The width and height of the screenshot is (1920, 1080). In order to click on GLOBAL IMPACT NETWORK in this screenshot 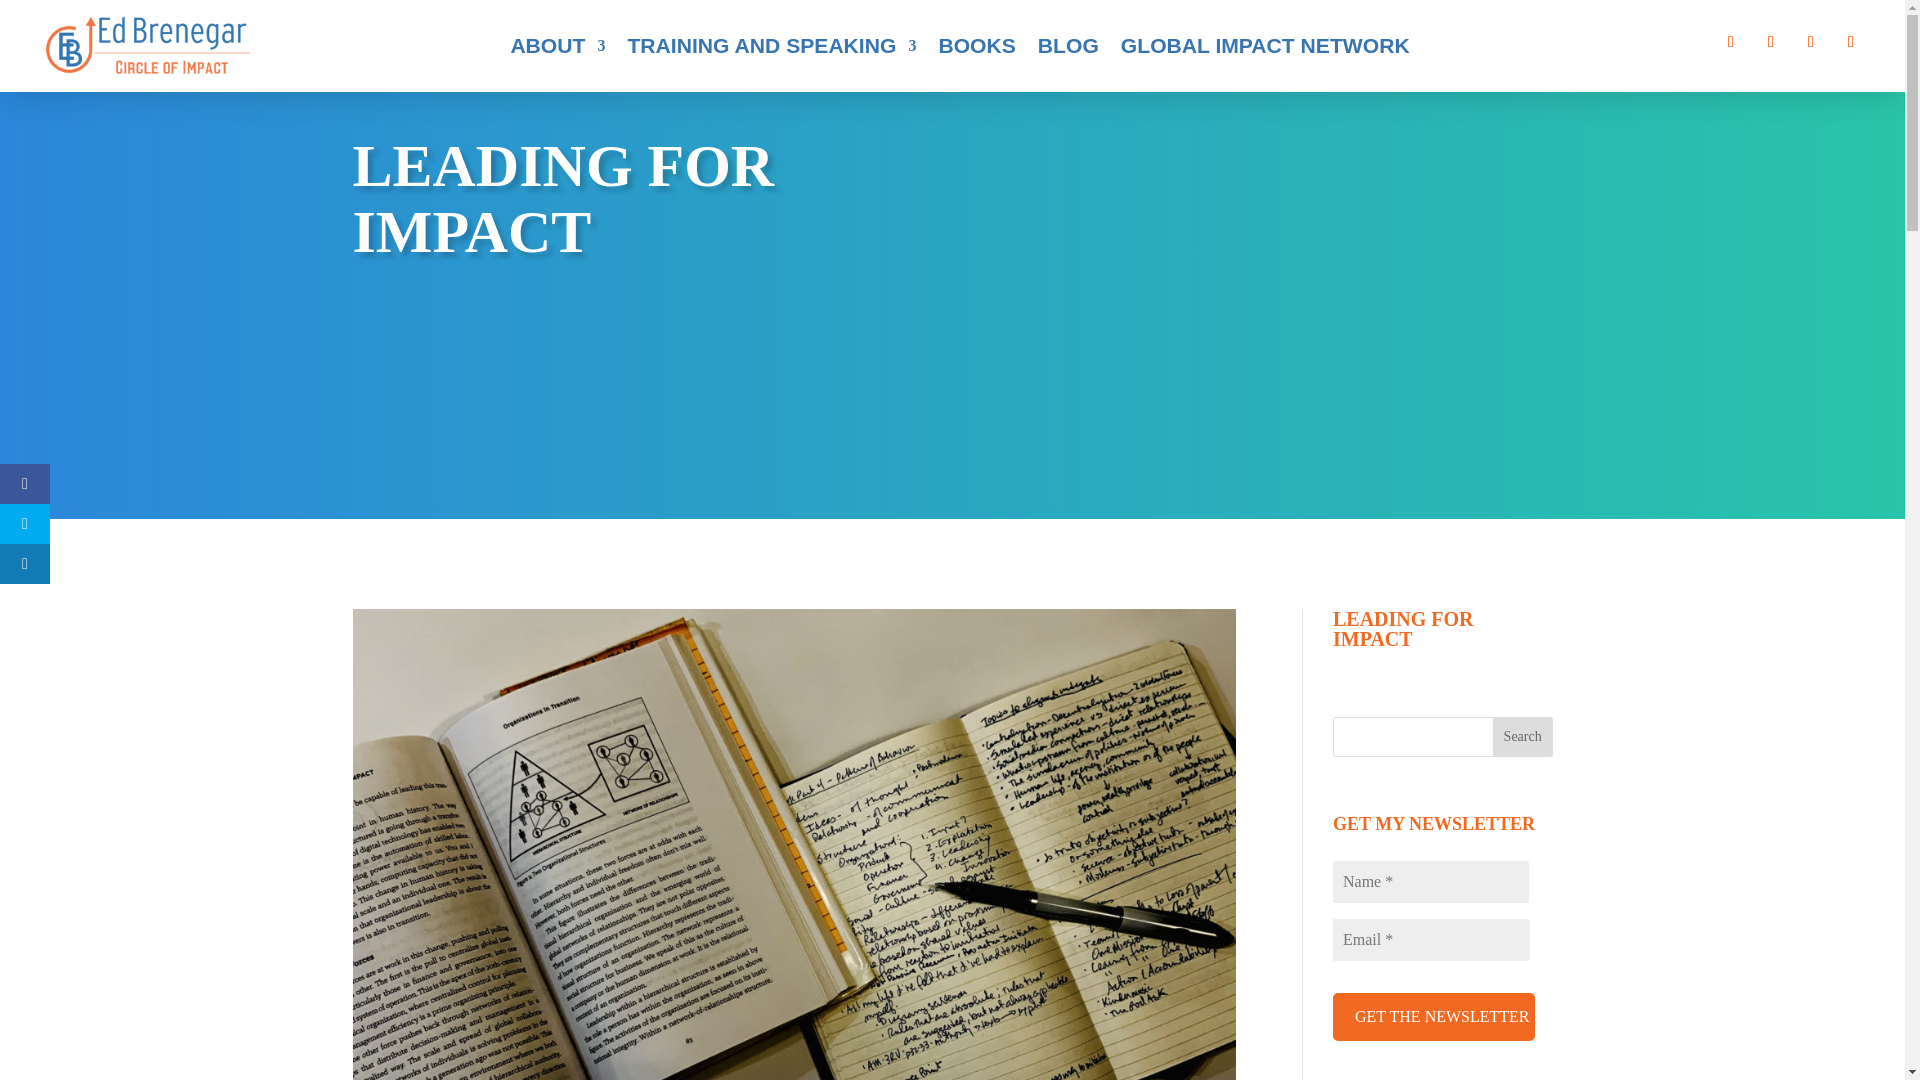, I will do `click(1265, 46)`.